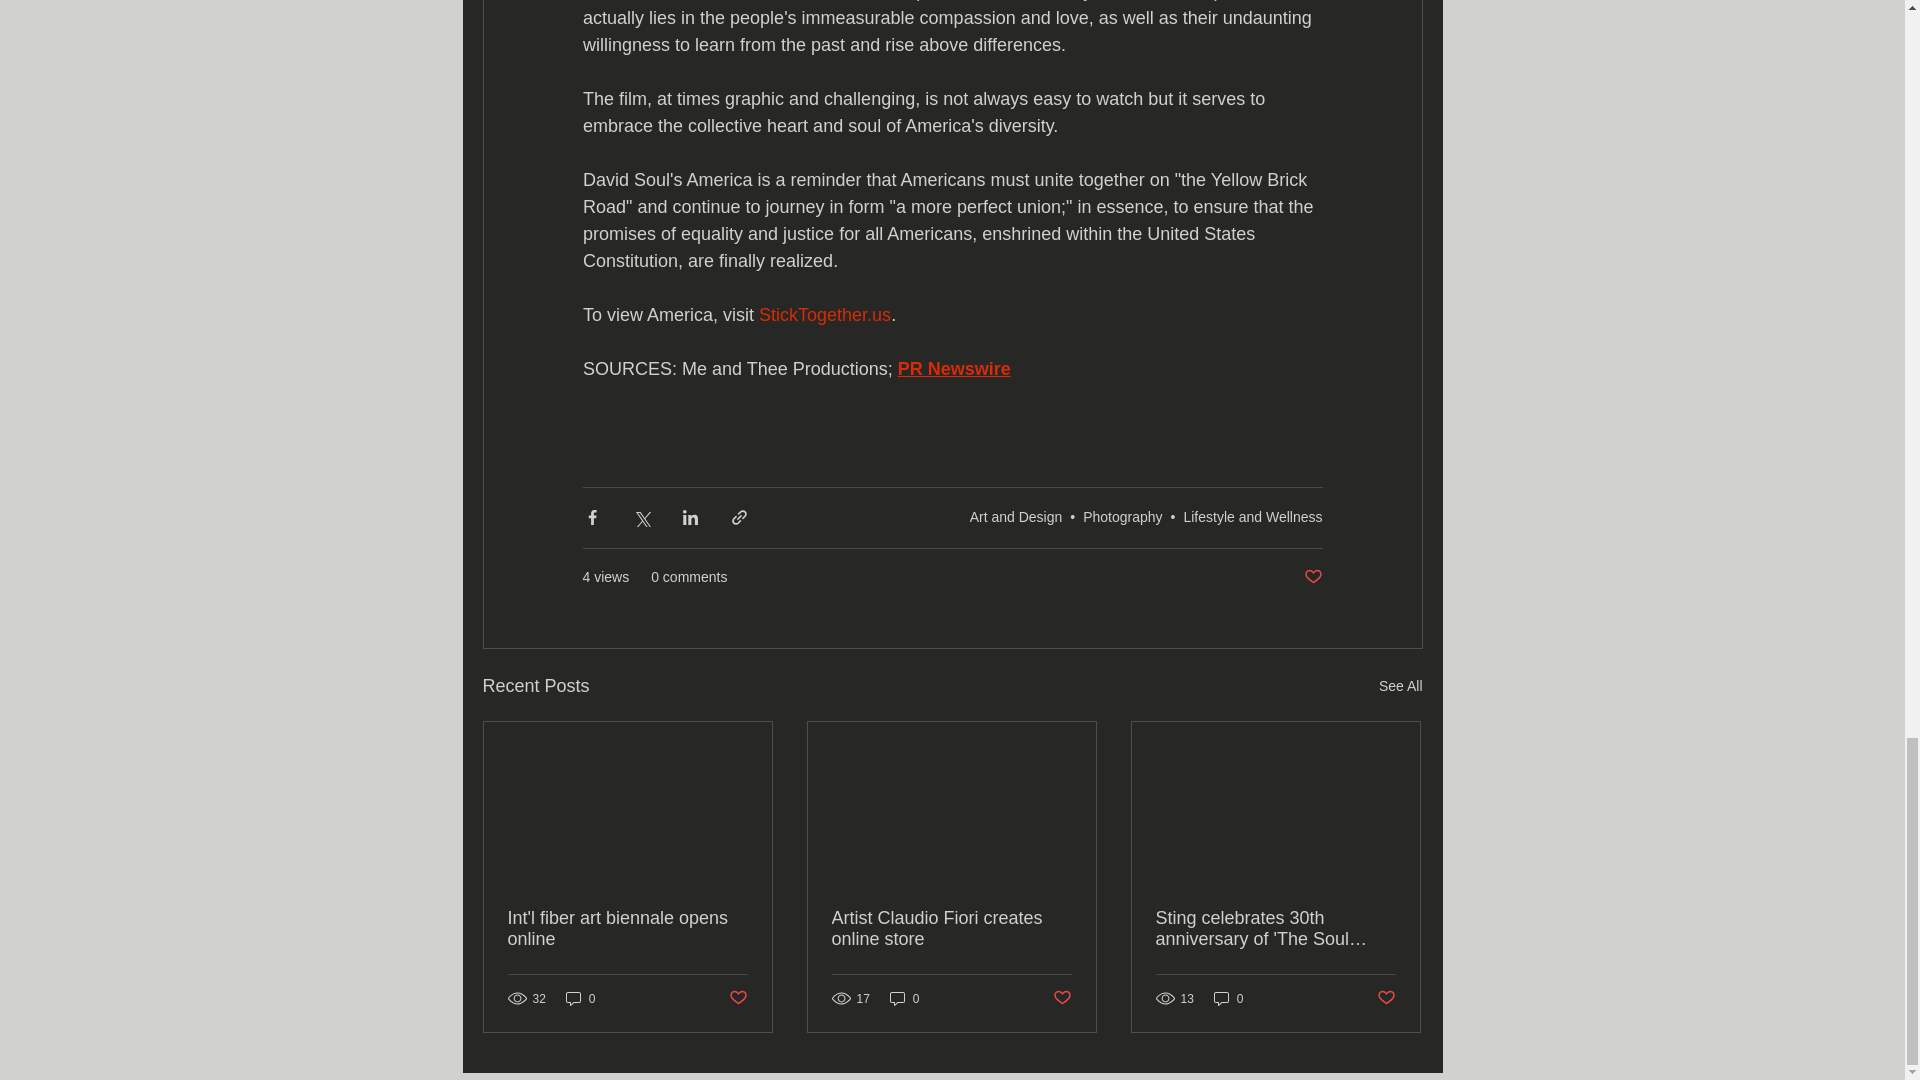  Describe the element at coordinates (628, 929) in the screenshot. I see `Int'l fiber art biennale opens online` at that location.